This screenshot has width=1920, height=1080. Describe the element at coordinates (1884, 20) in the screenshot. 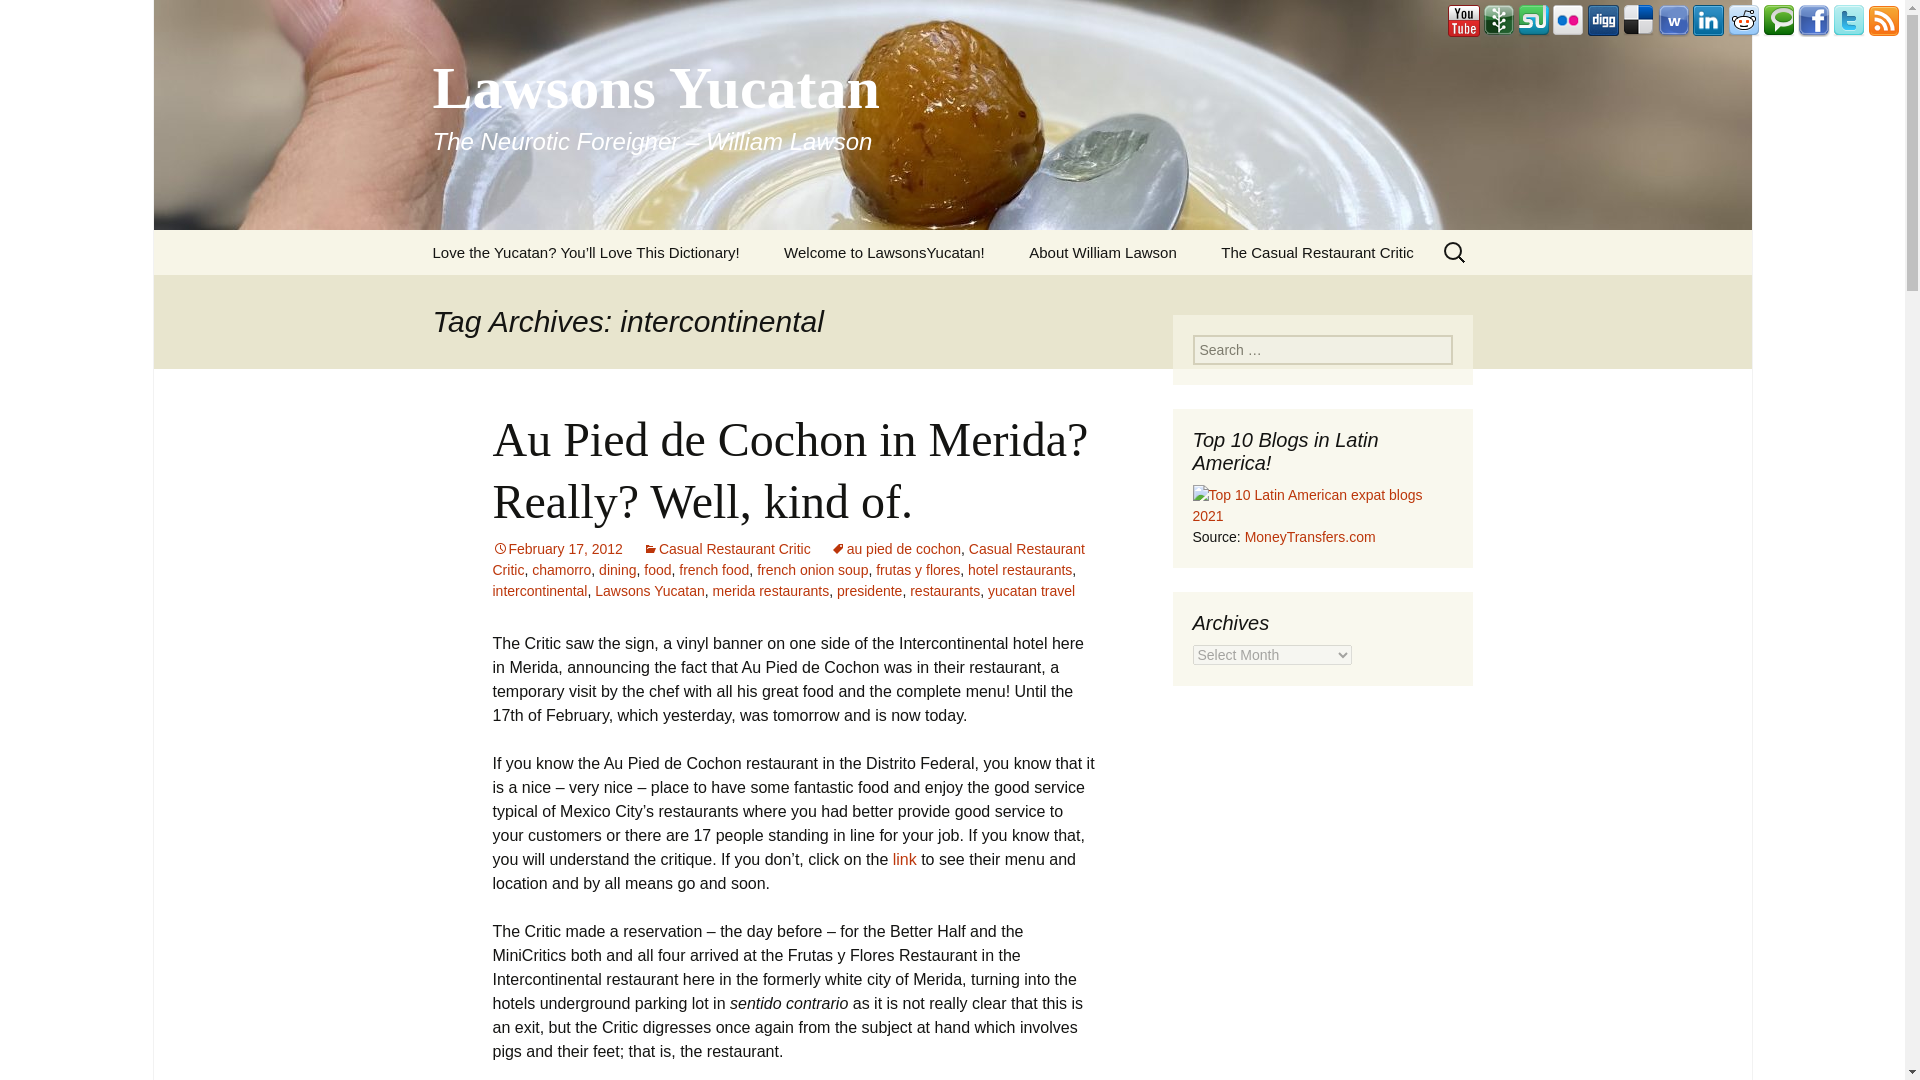

I see `Subscribe` at that location.